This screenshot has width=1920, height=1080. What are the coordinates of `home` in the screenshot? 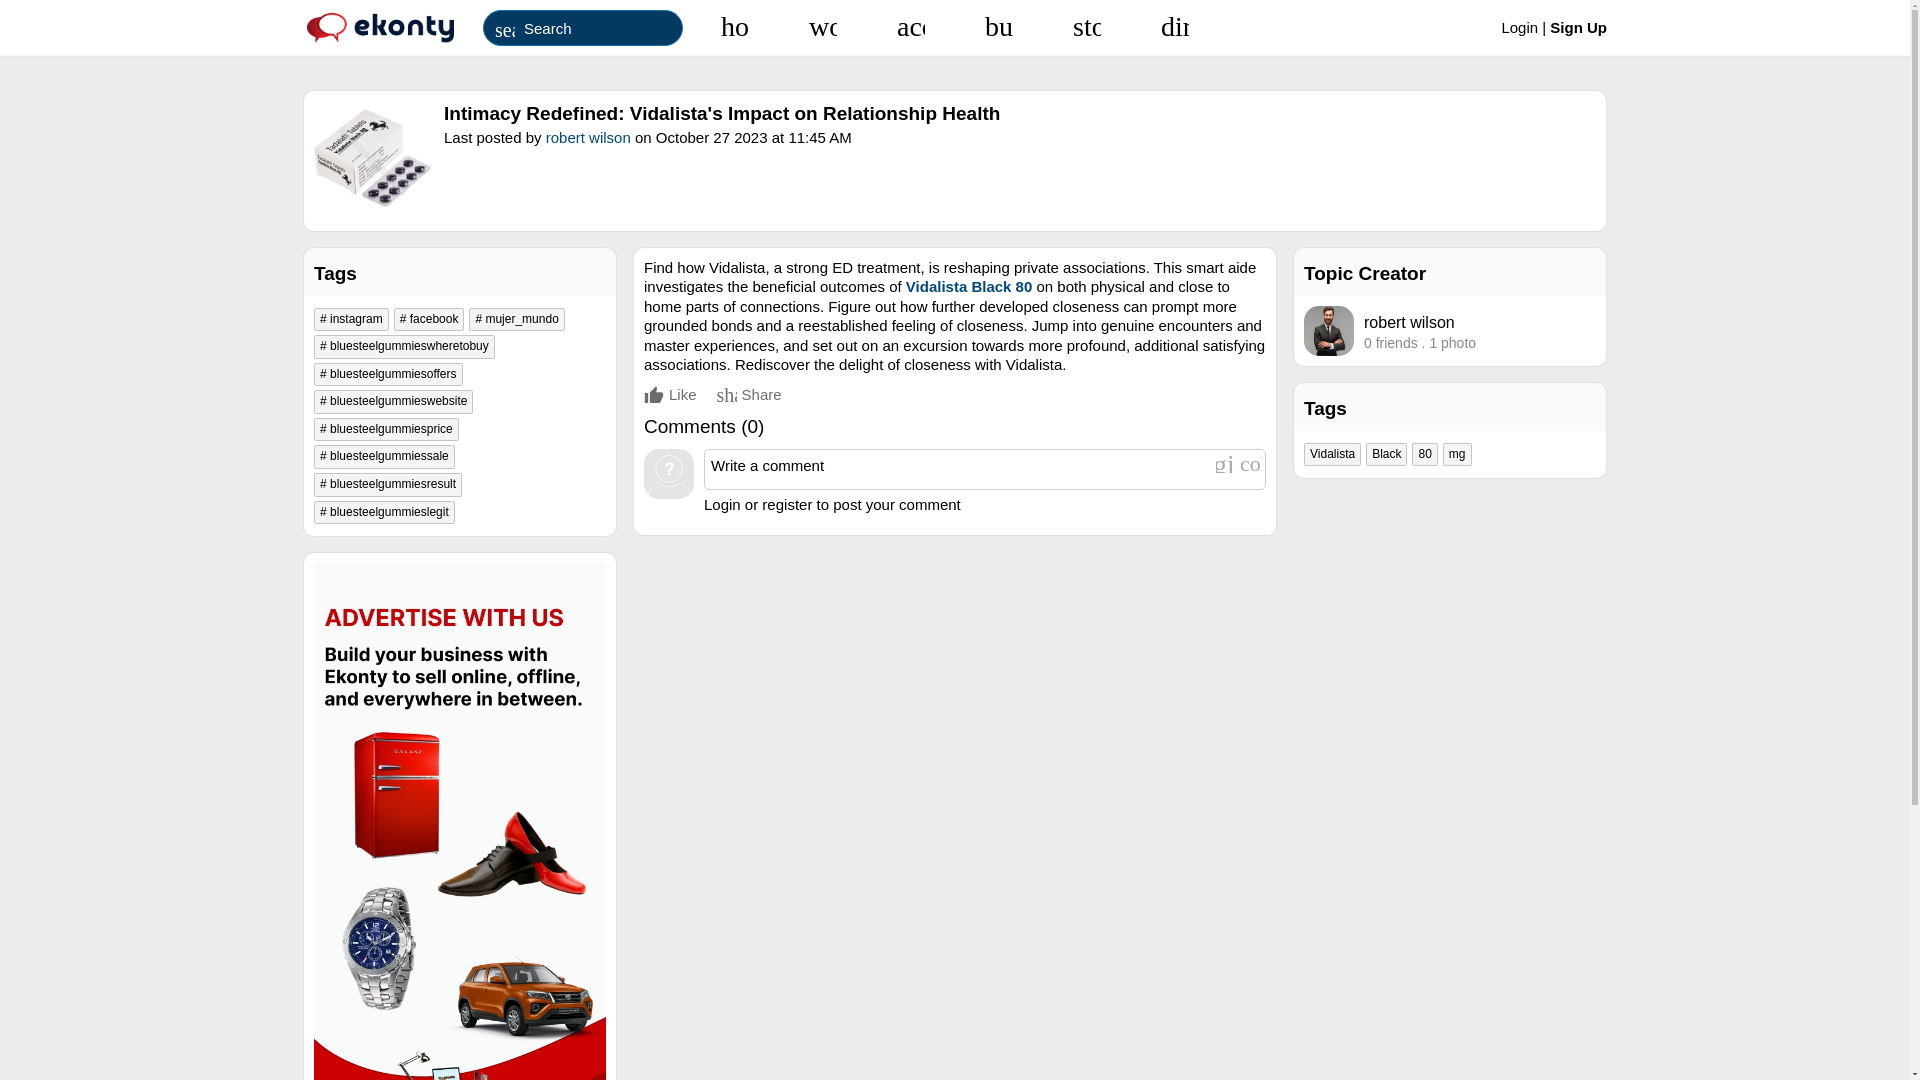 It's located at (735, 27).